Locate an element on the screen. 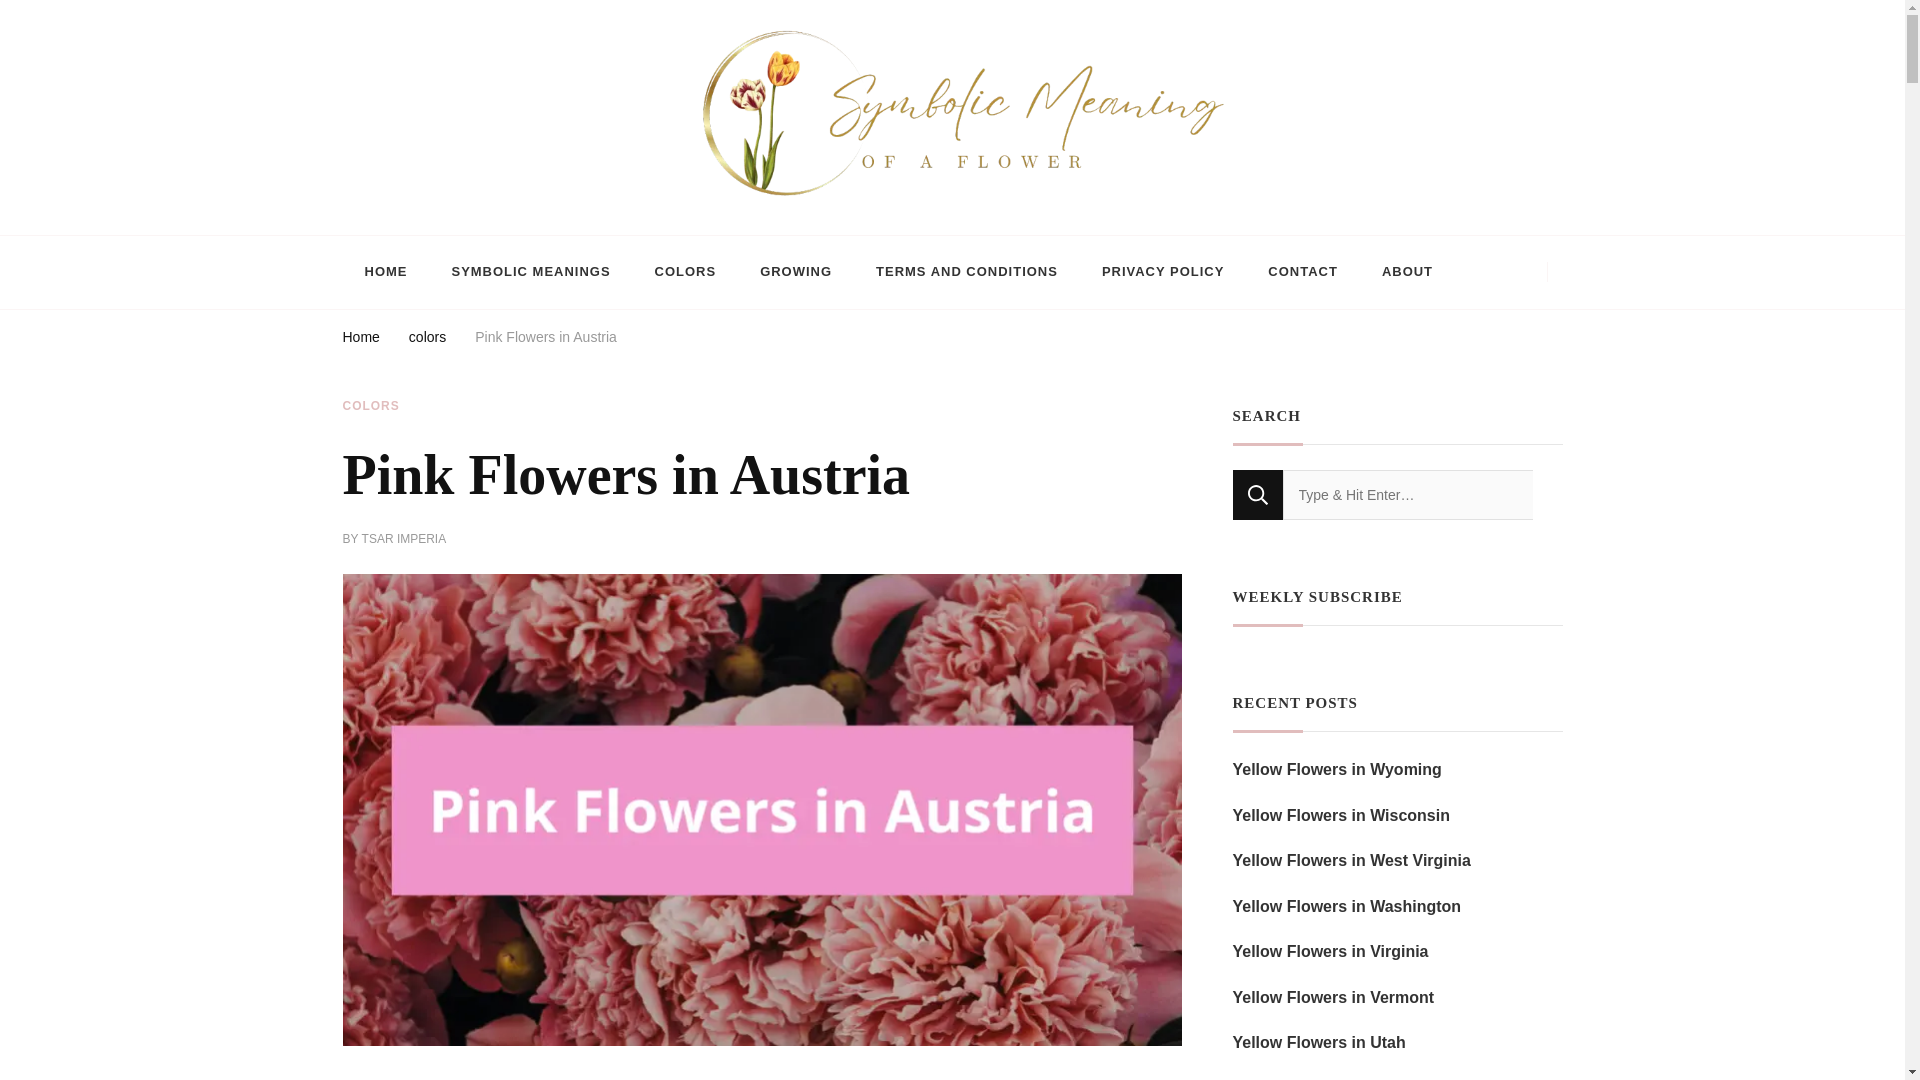 This screenshot has width=1920, height=1080. HOME is located at coordinates (384, 272).